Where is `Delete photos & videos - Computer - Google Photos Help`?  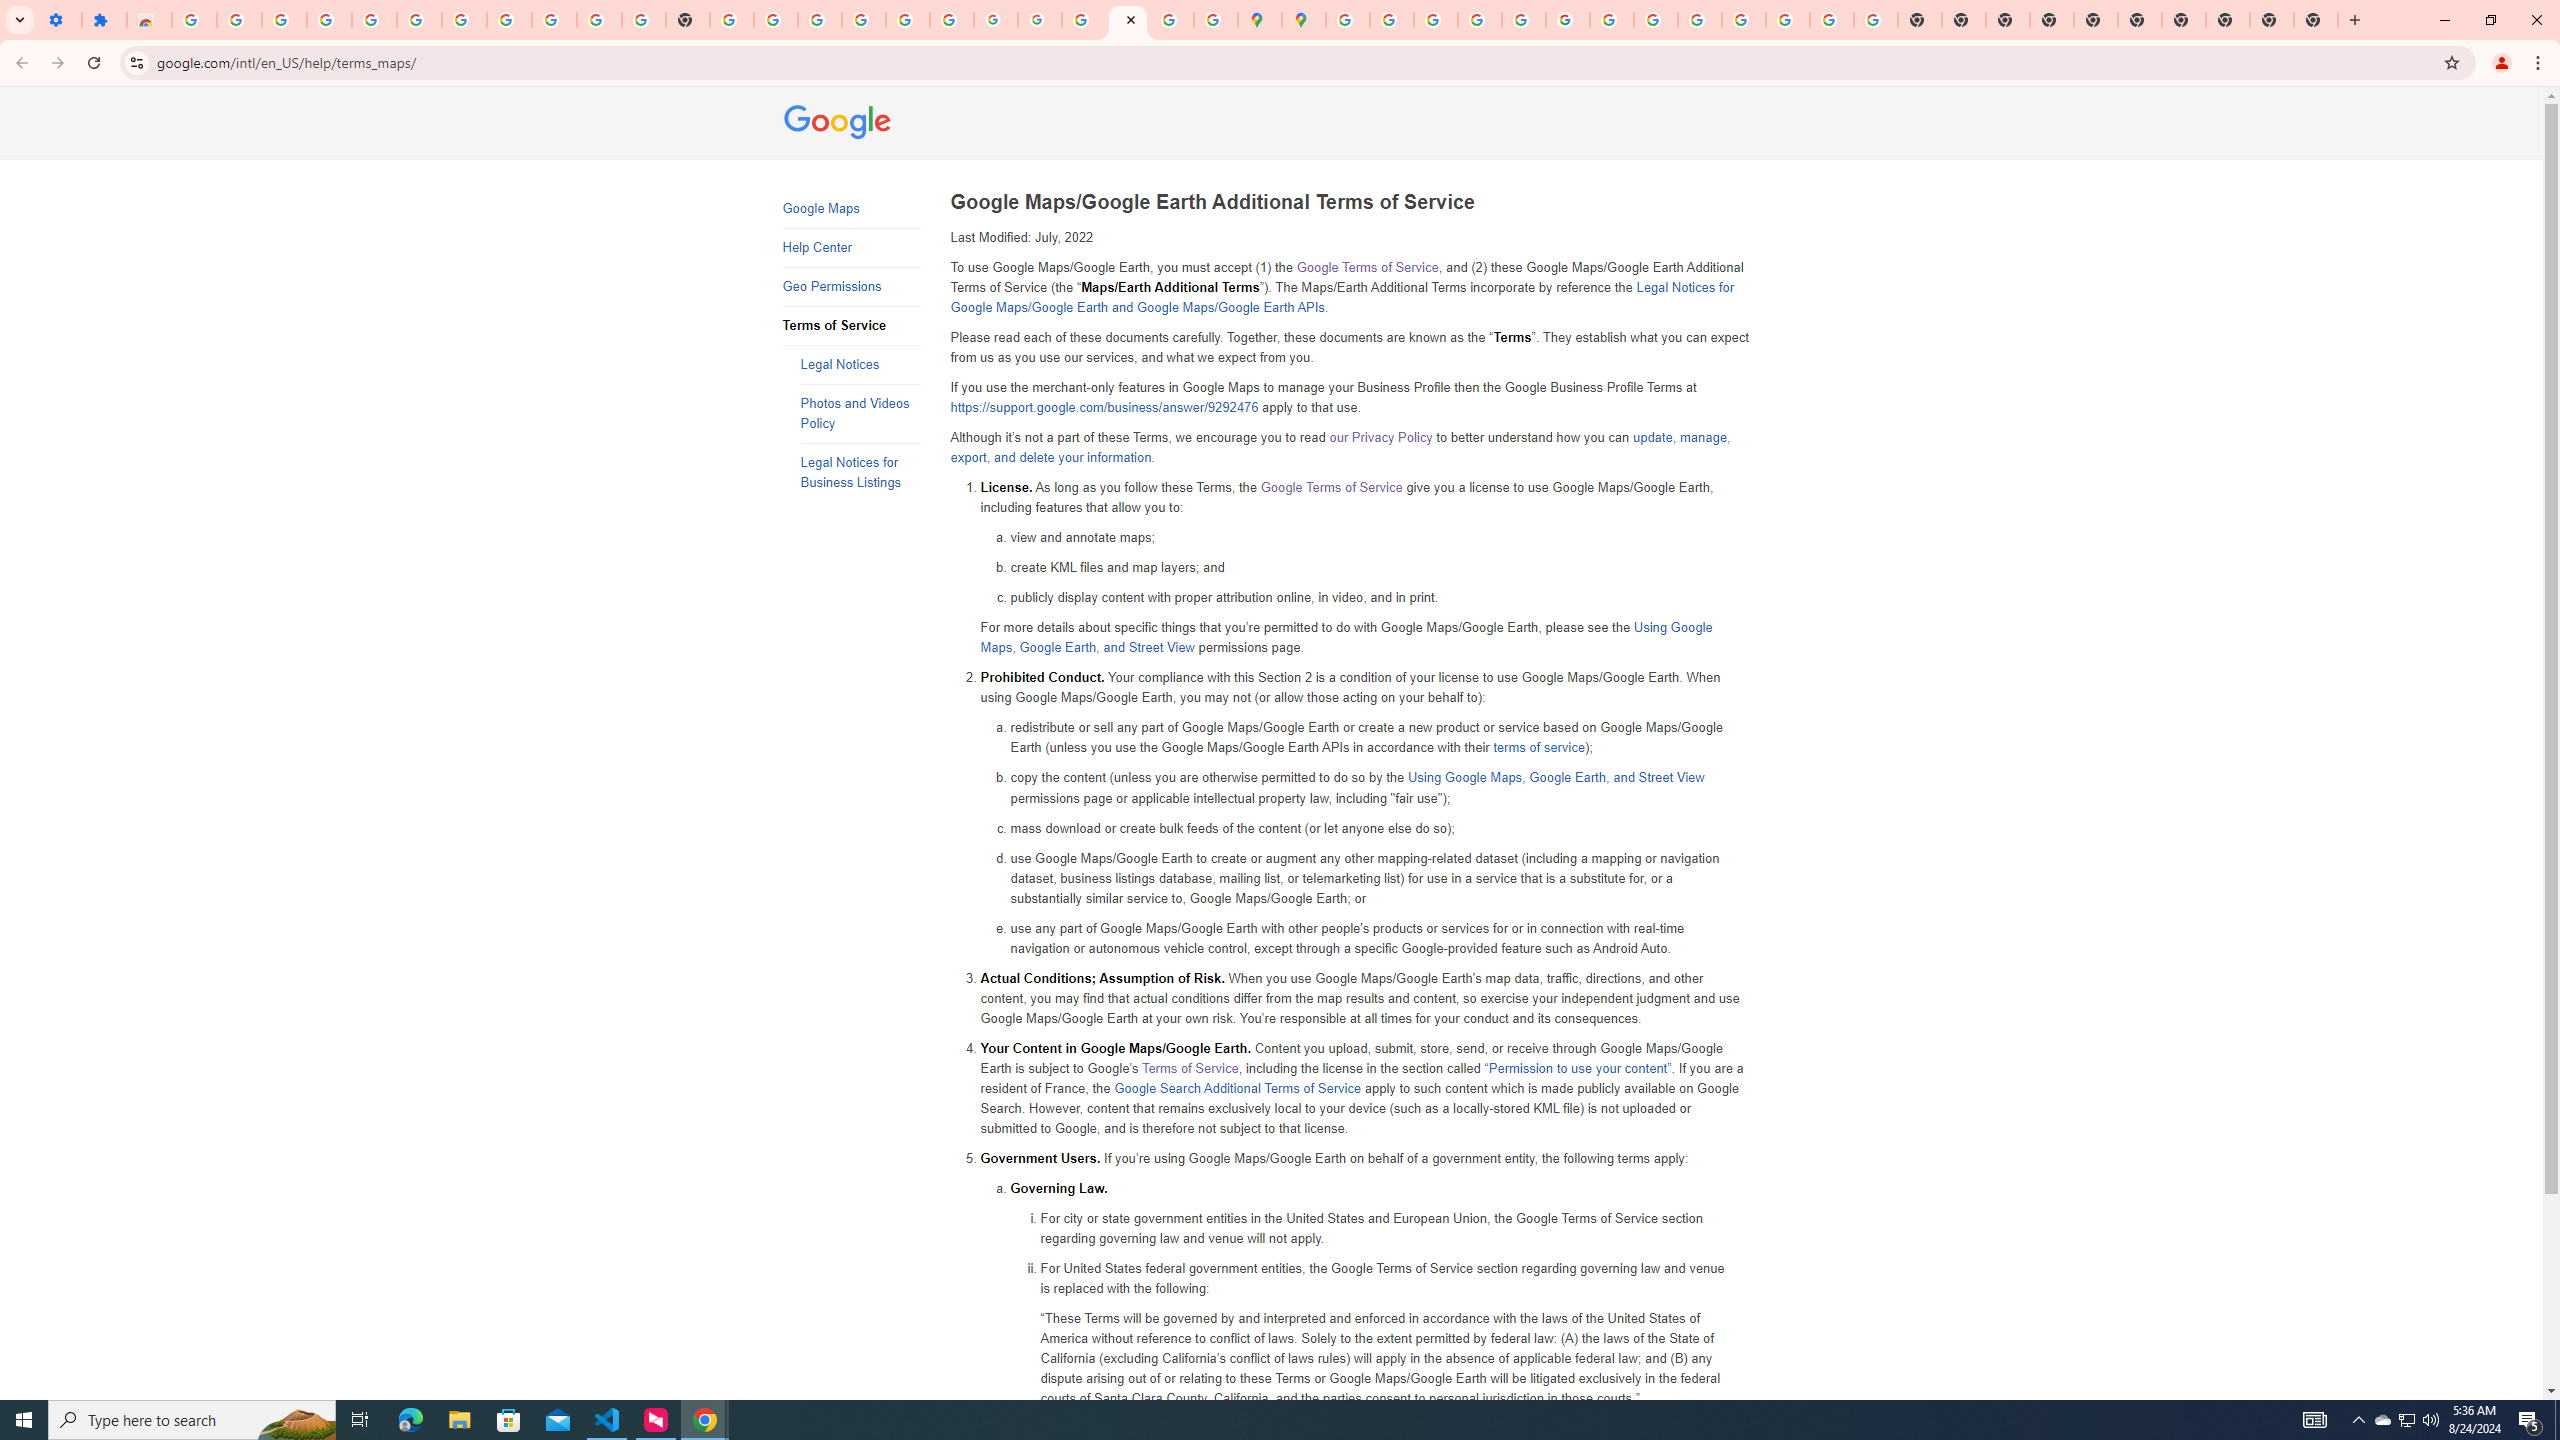 Delete photos & videos - Computer - Google Photos Help is located at coordinates (328, 20).